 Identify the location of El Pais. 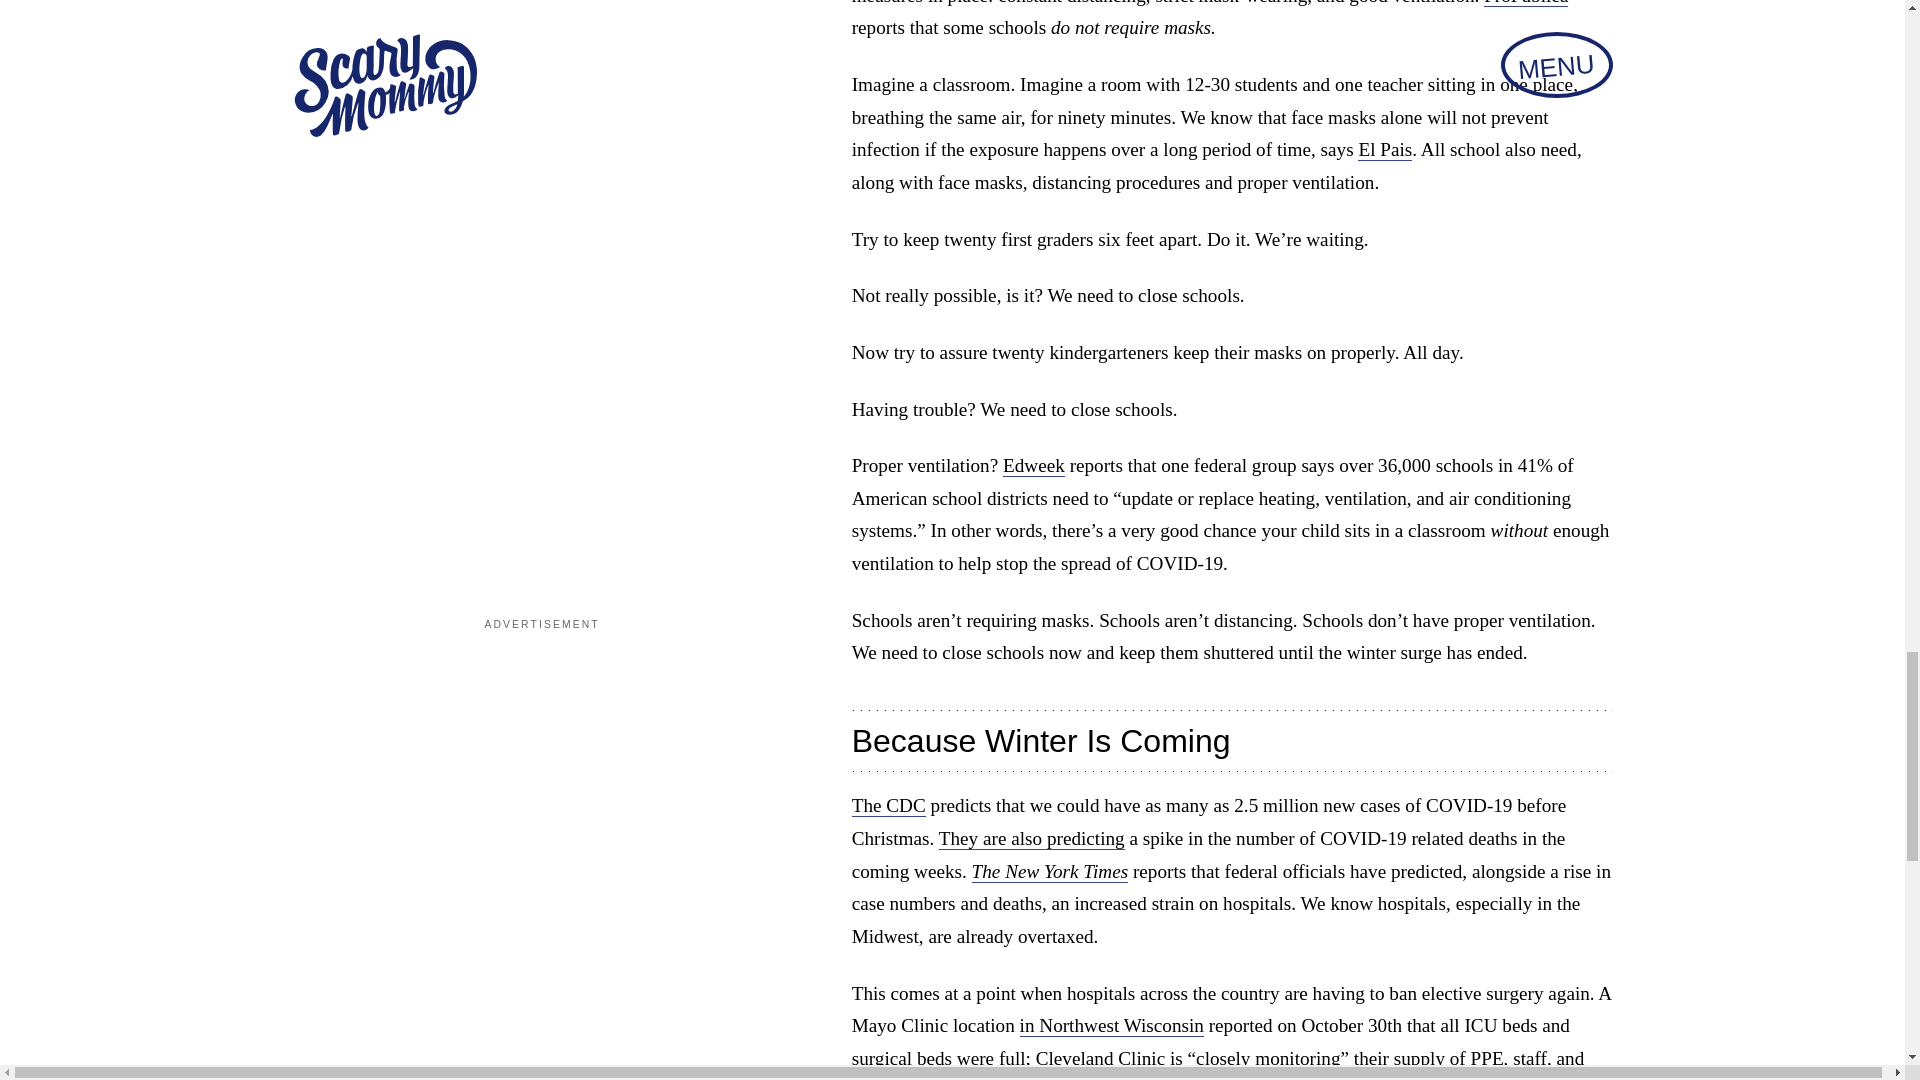
(1384, 150).